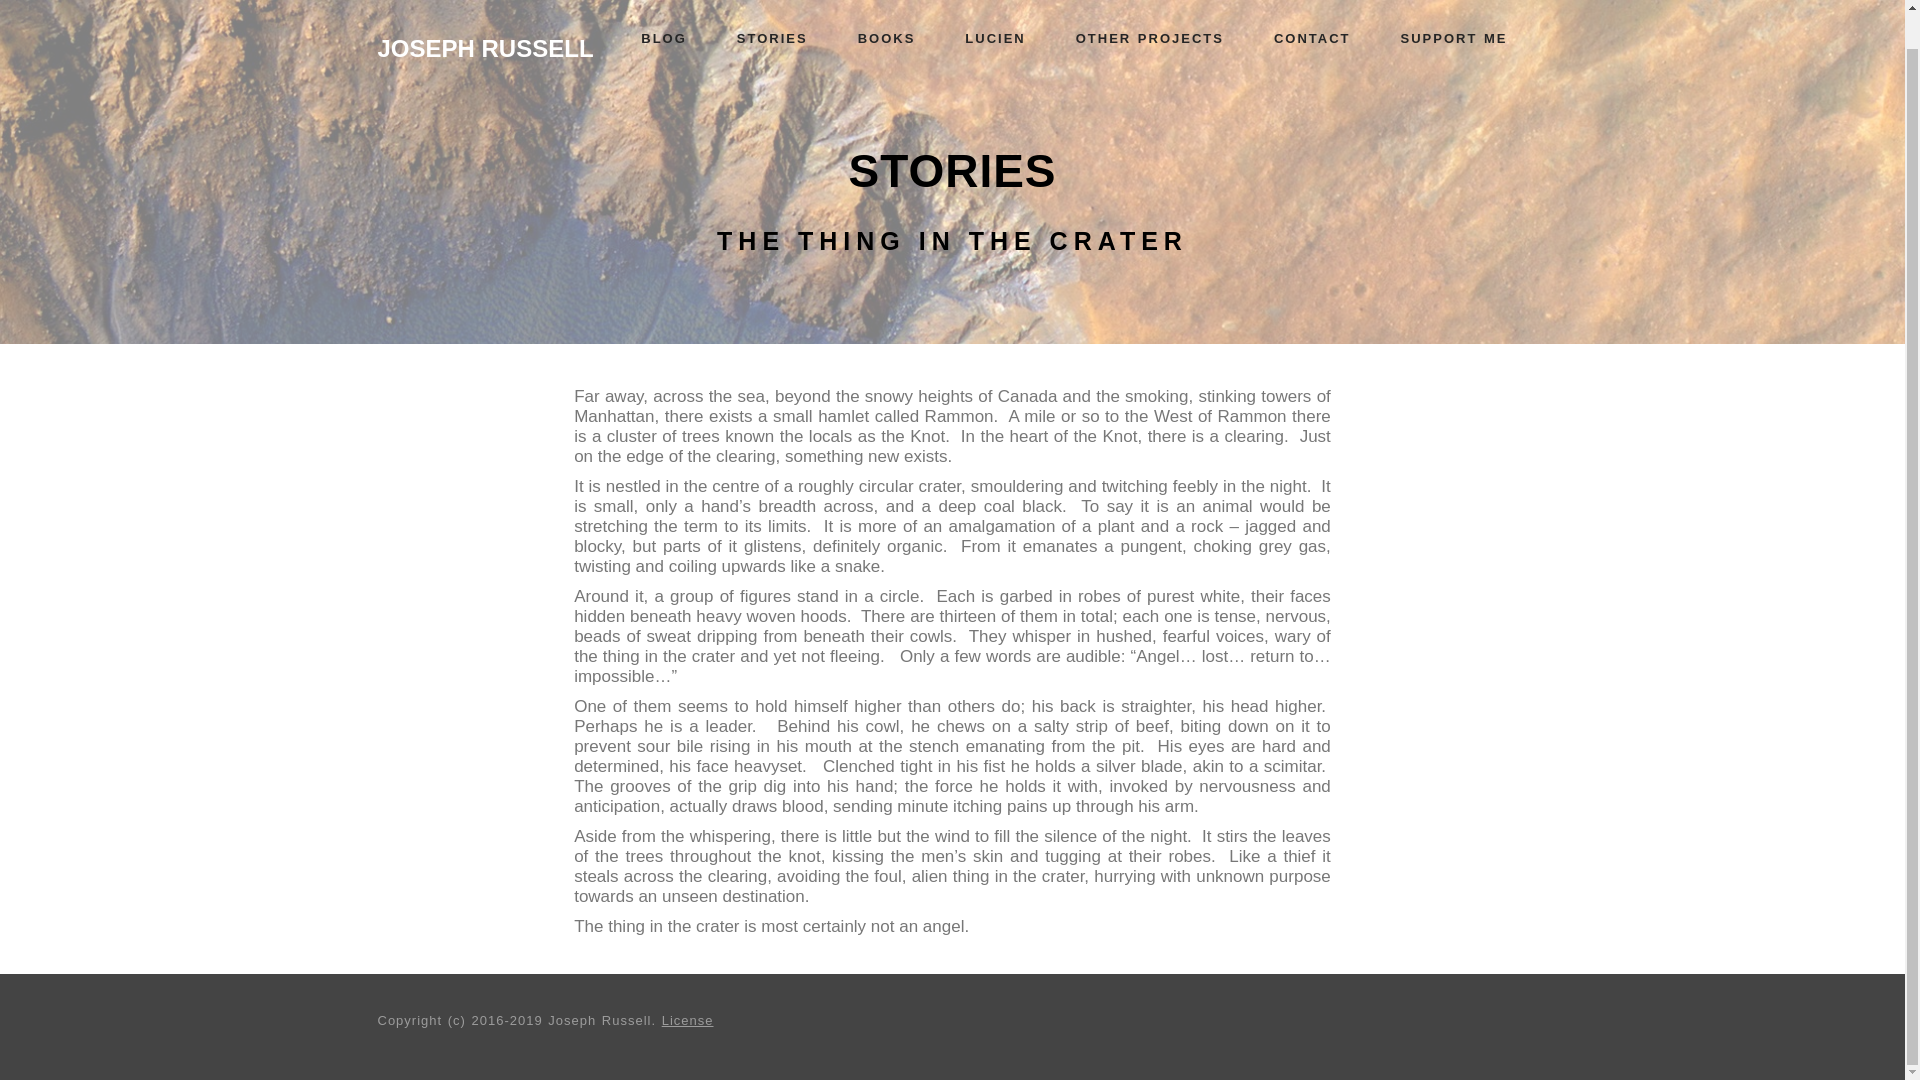  I want to click on LUCIEN, so click(994, 11).